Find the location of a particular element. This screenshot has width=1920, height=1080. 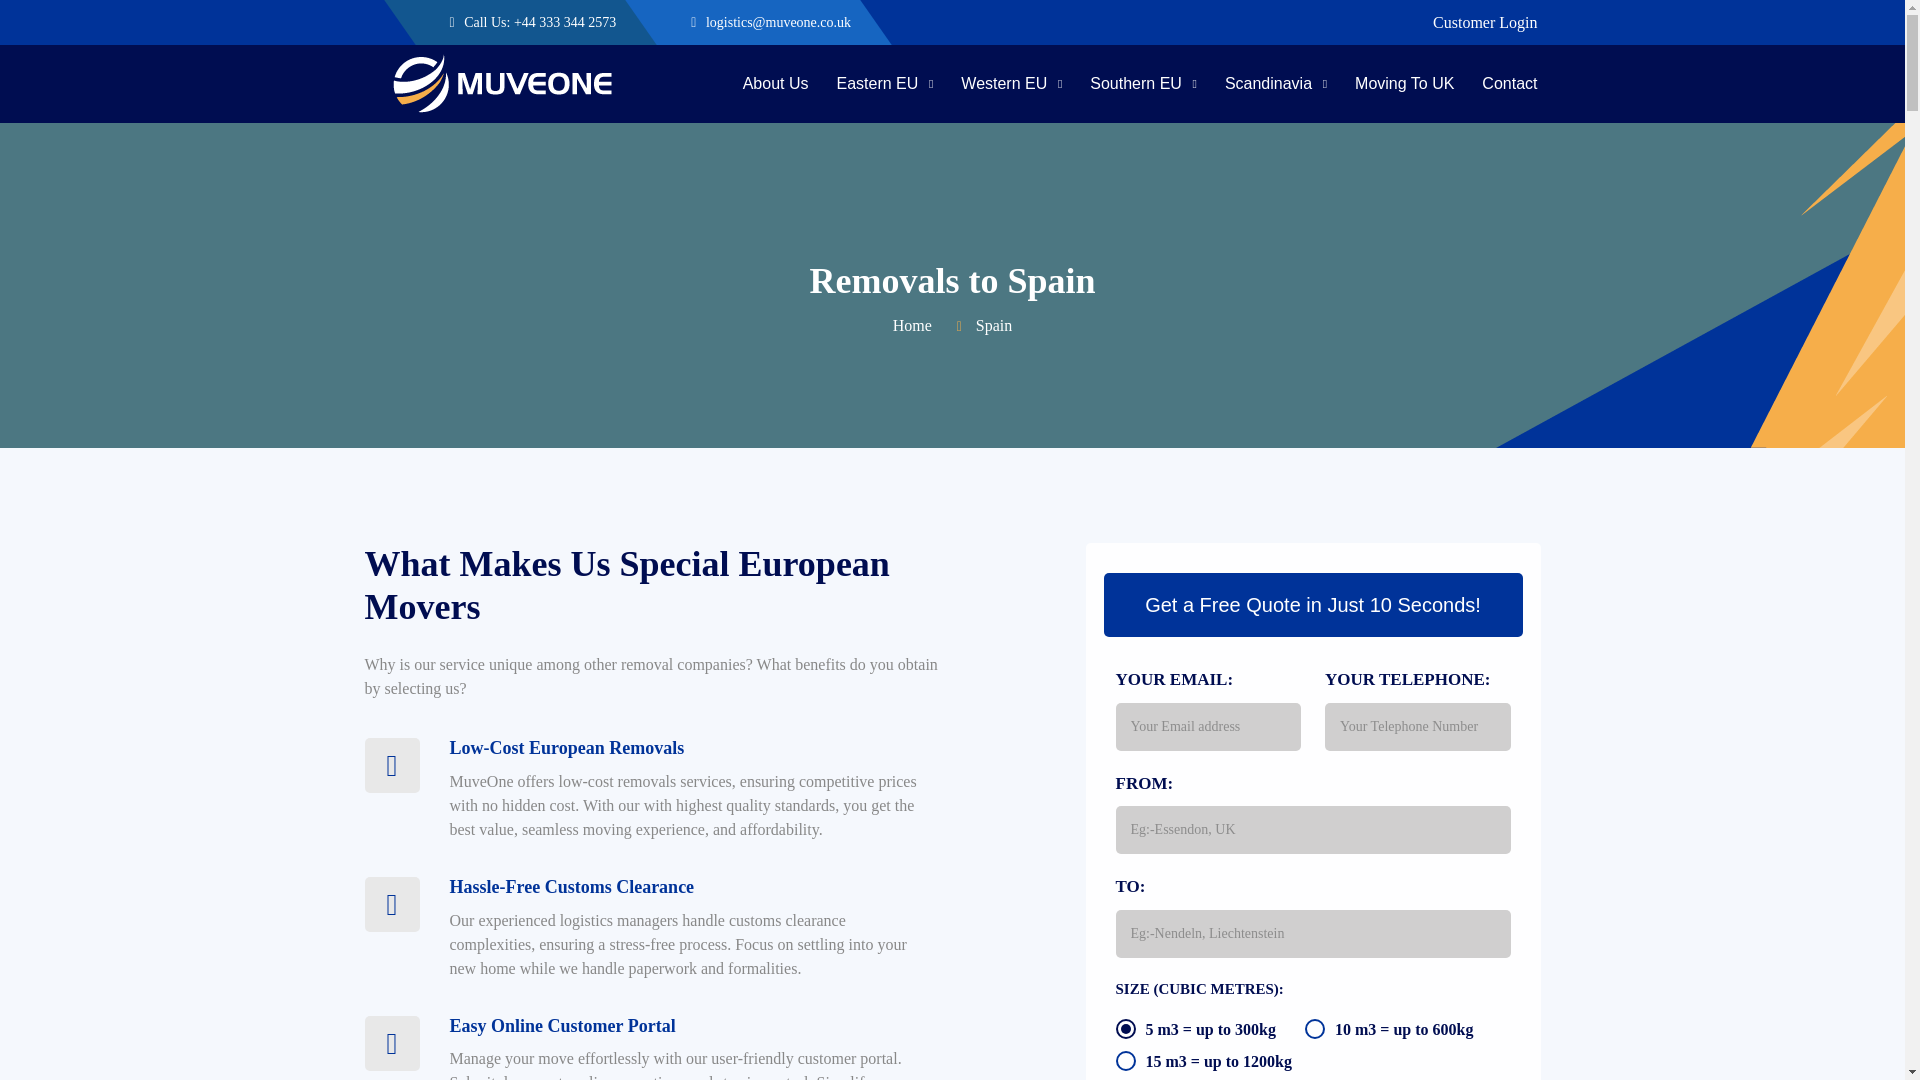

Customer Login is located at coordinates (1484, 22).